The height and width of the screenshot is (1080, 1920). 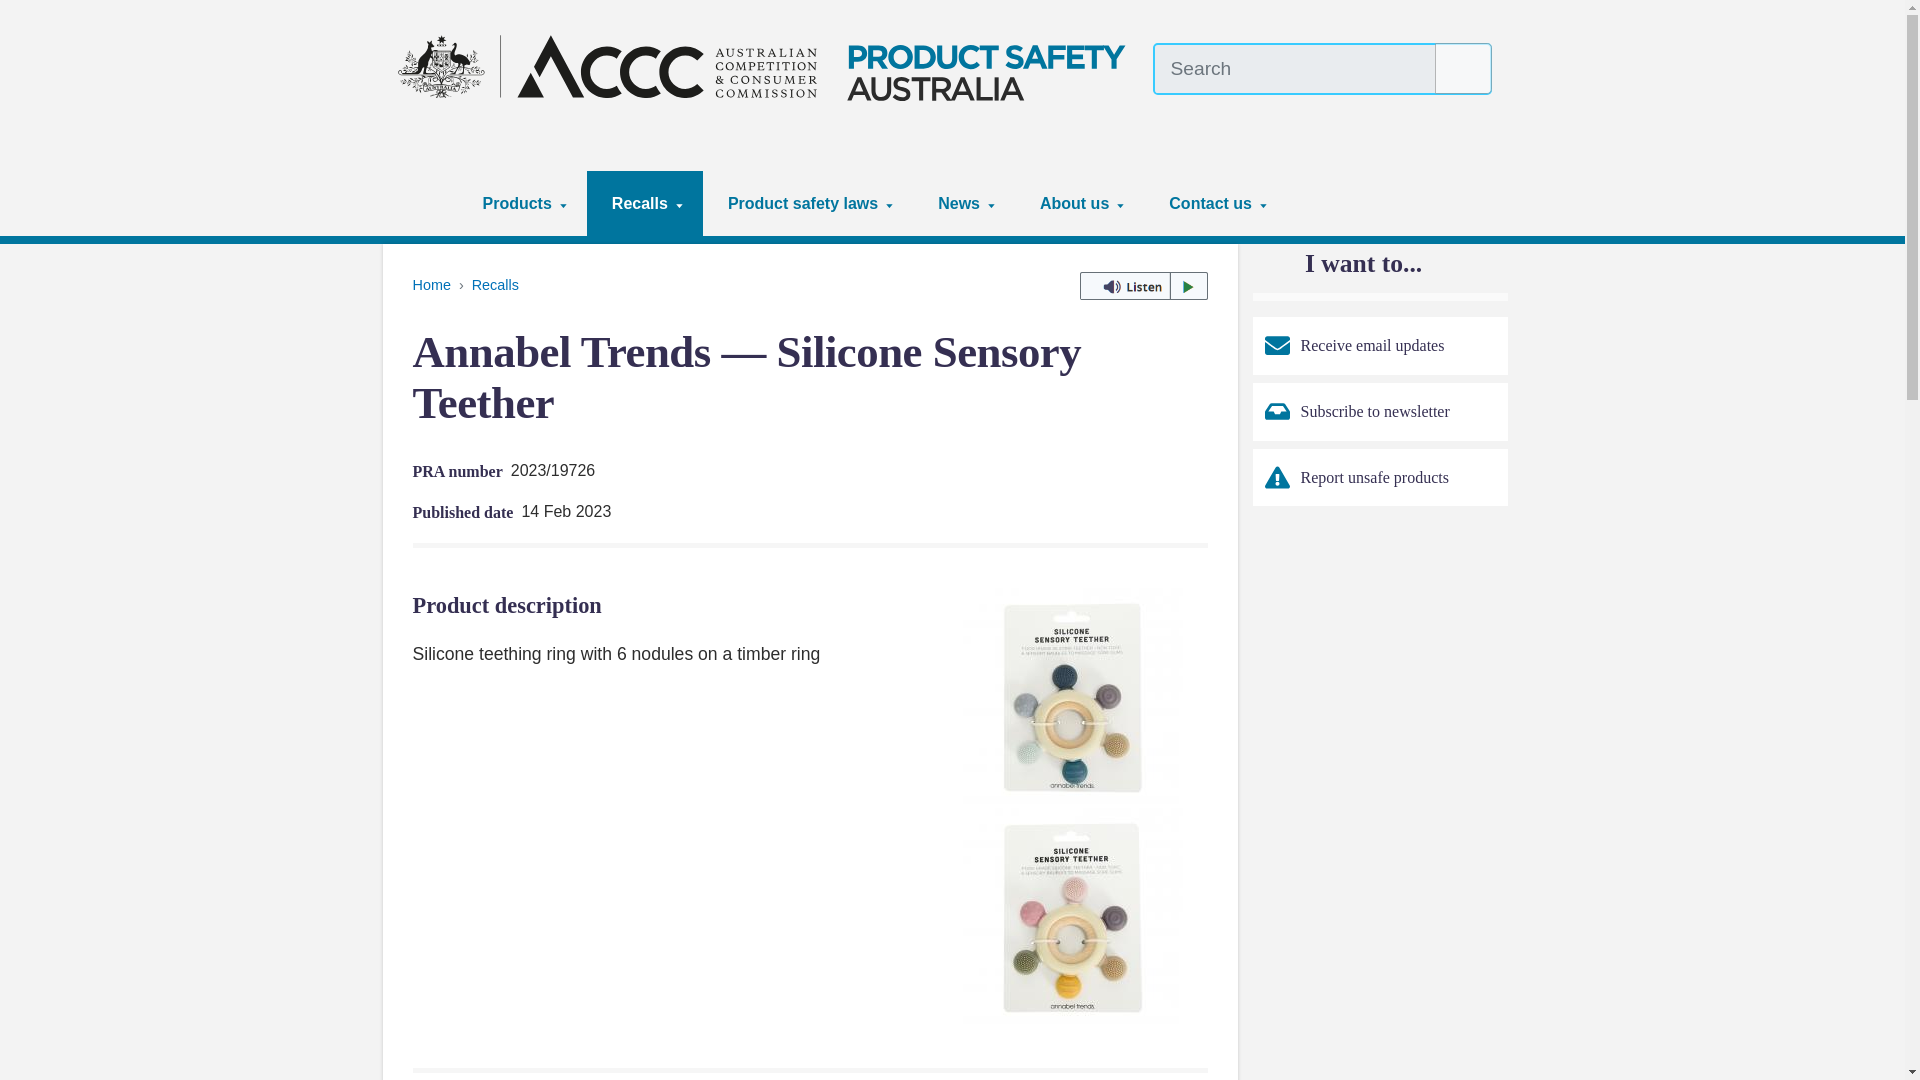 What do you see at coordinates (522, 203) in the screenshot?
I see `Products` at bounding box center [522, 203].